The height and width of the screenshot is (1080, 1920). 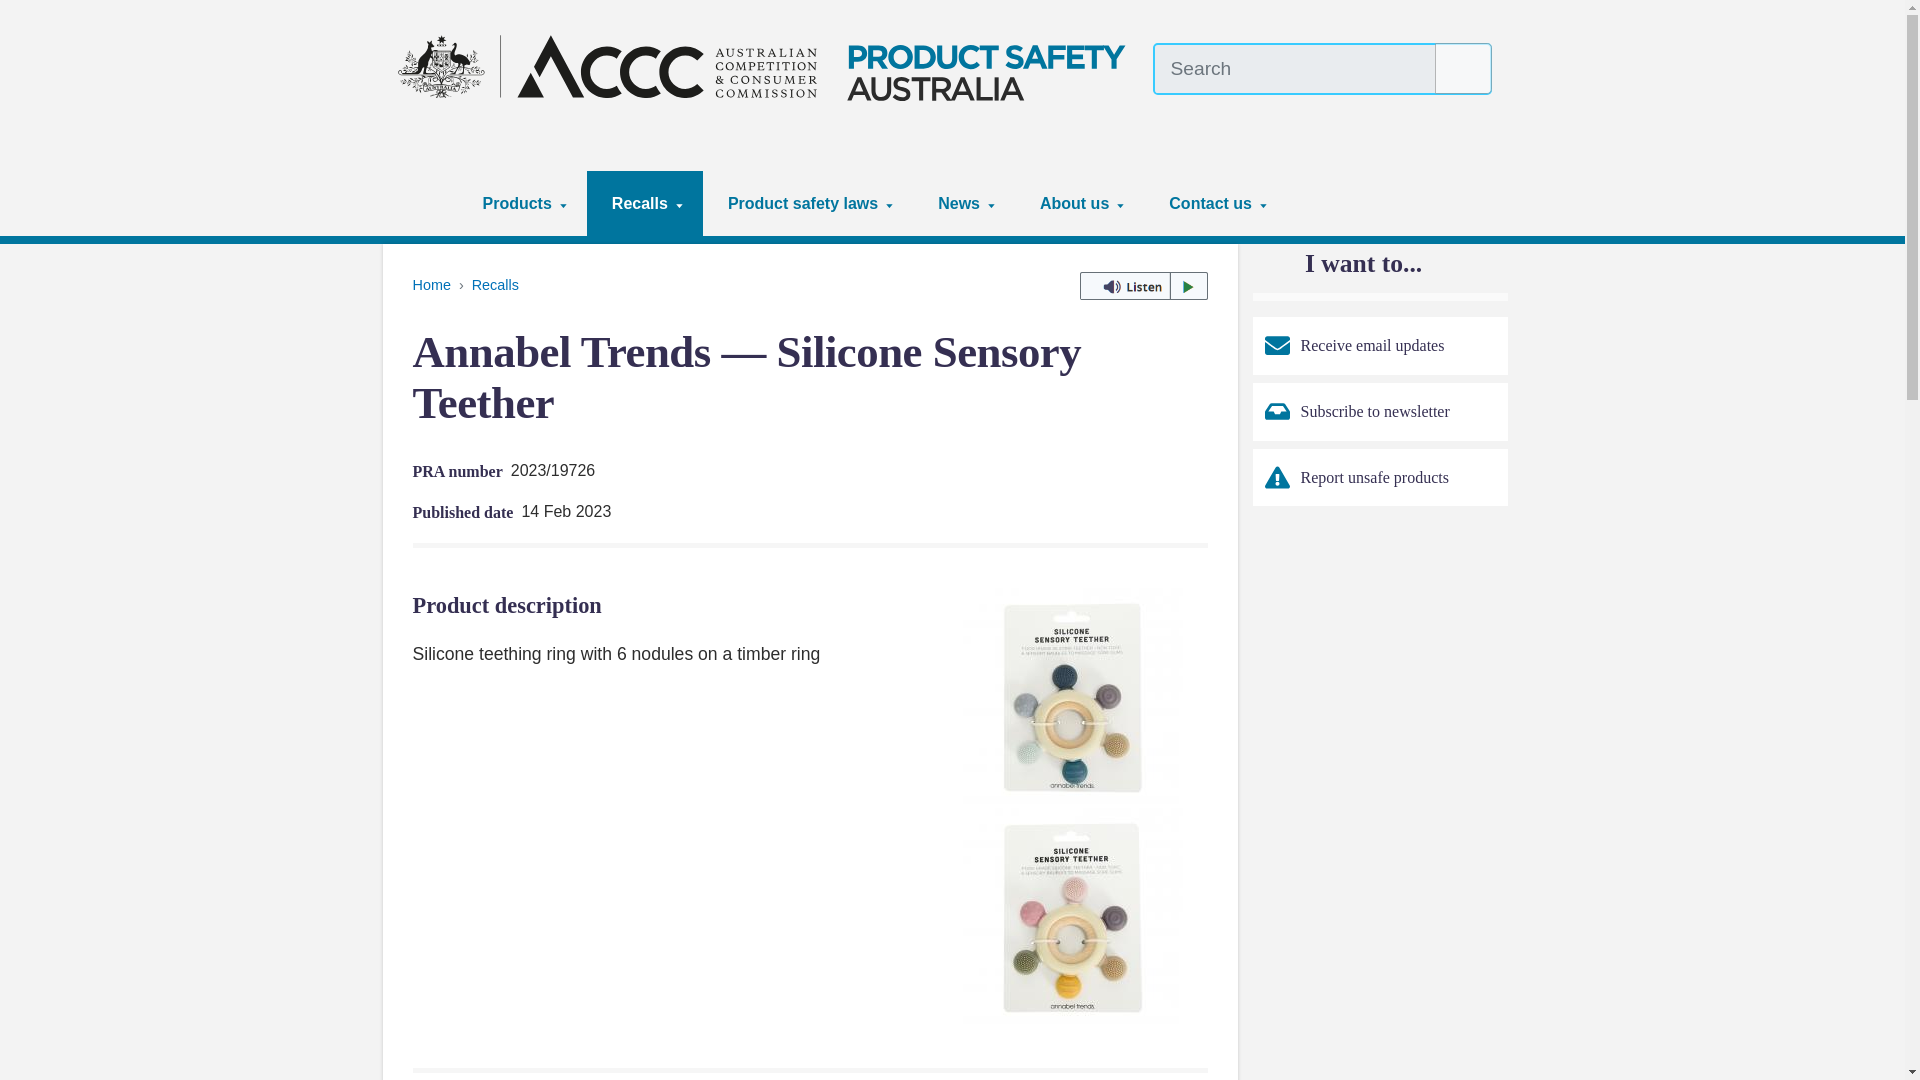 What do you see at coordinates (522, 203) in the screenshot?
I see `Products` at bounding box center [522, 203].